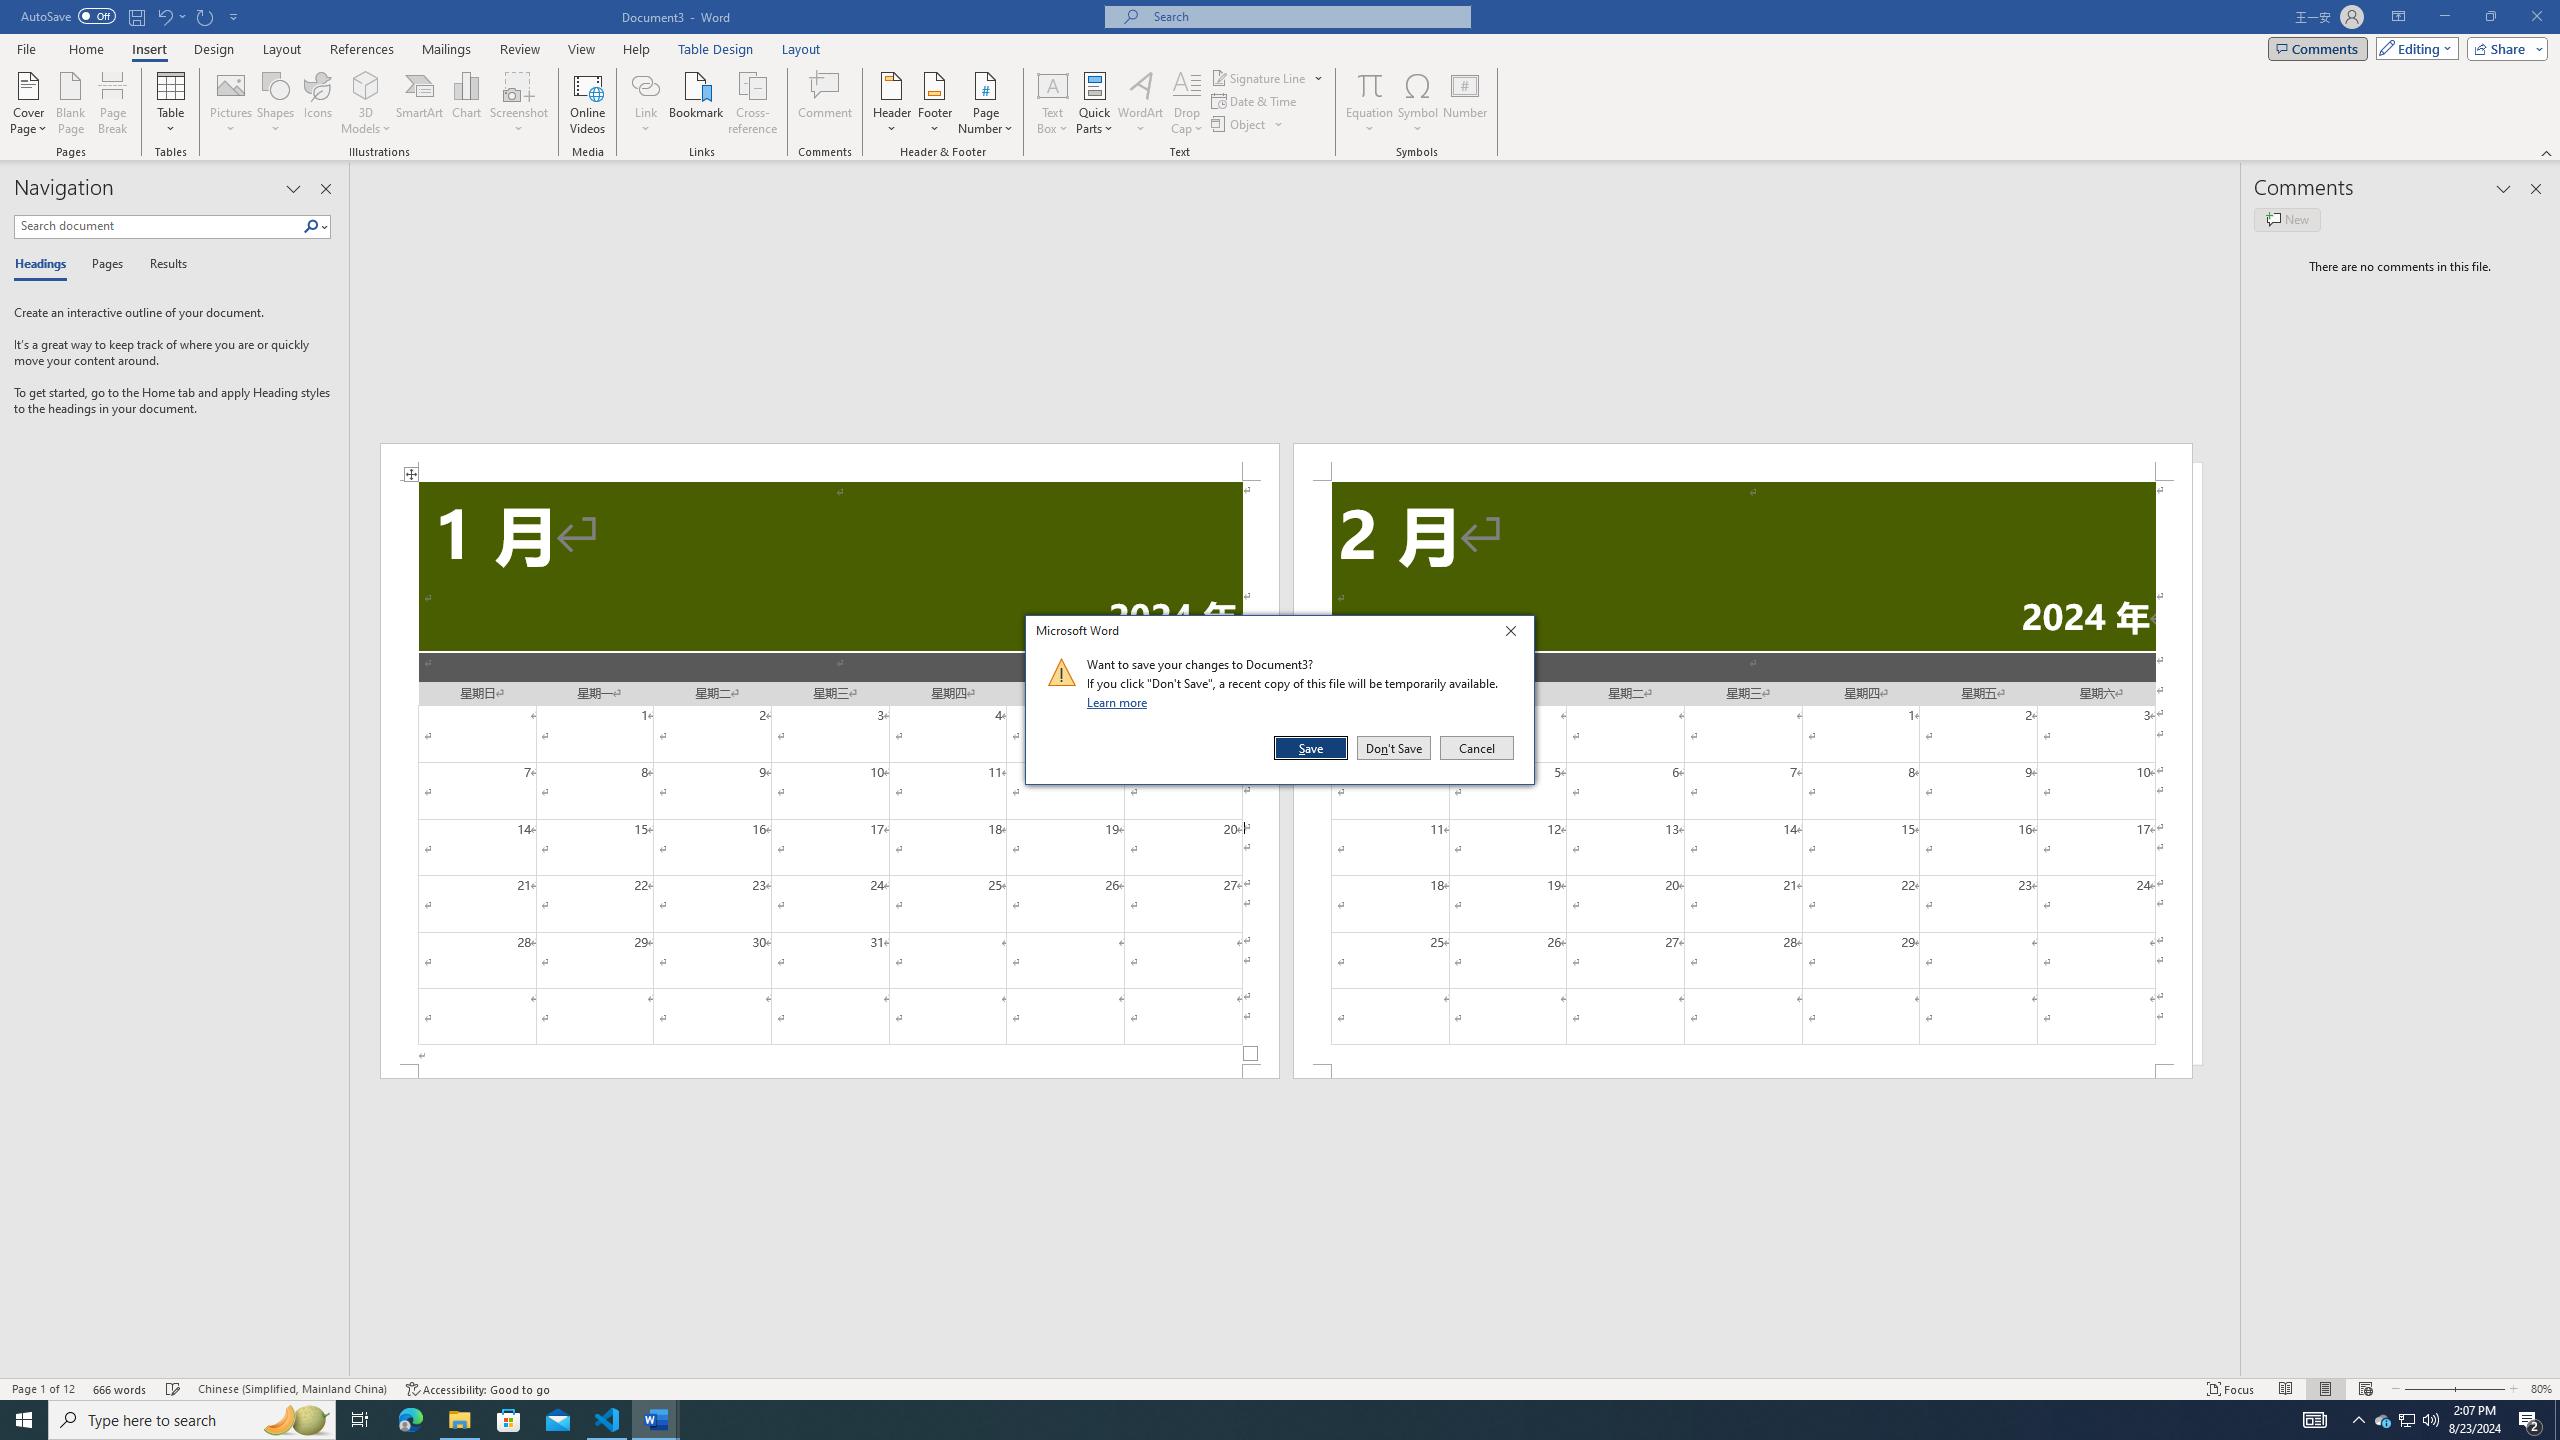 This screenshot has width=2560, height=1440. I want to click on Page Break, so click(112, 103).